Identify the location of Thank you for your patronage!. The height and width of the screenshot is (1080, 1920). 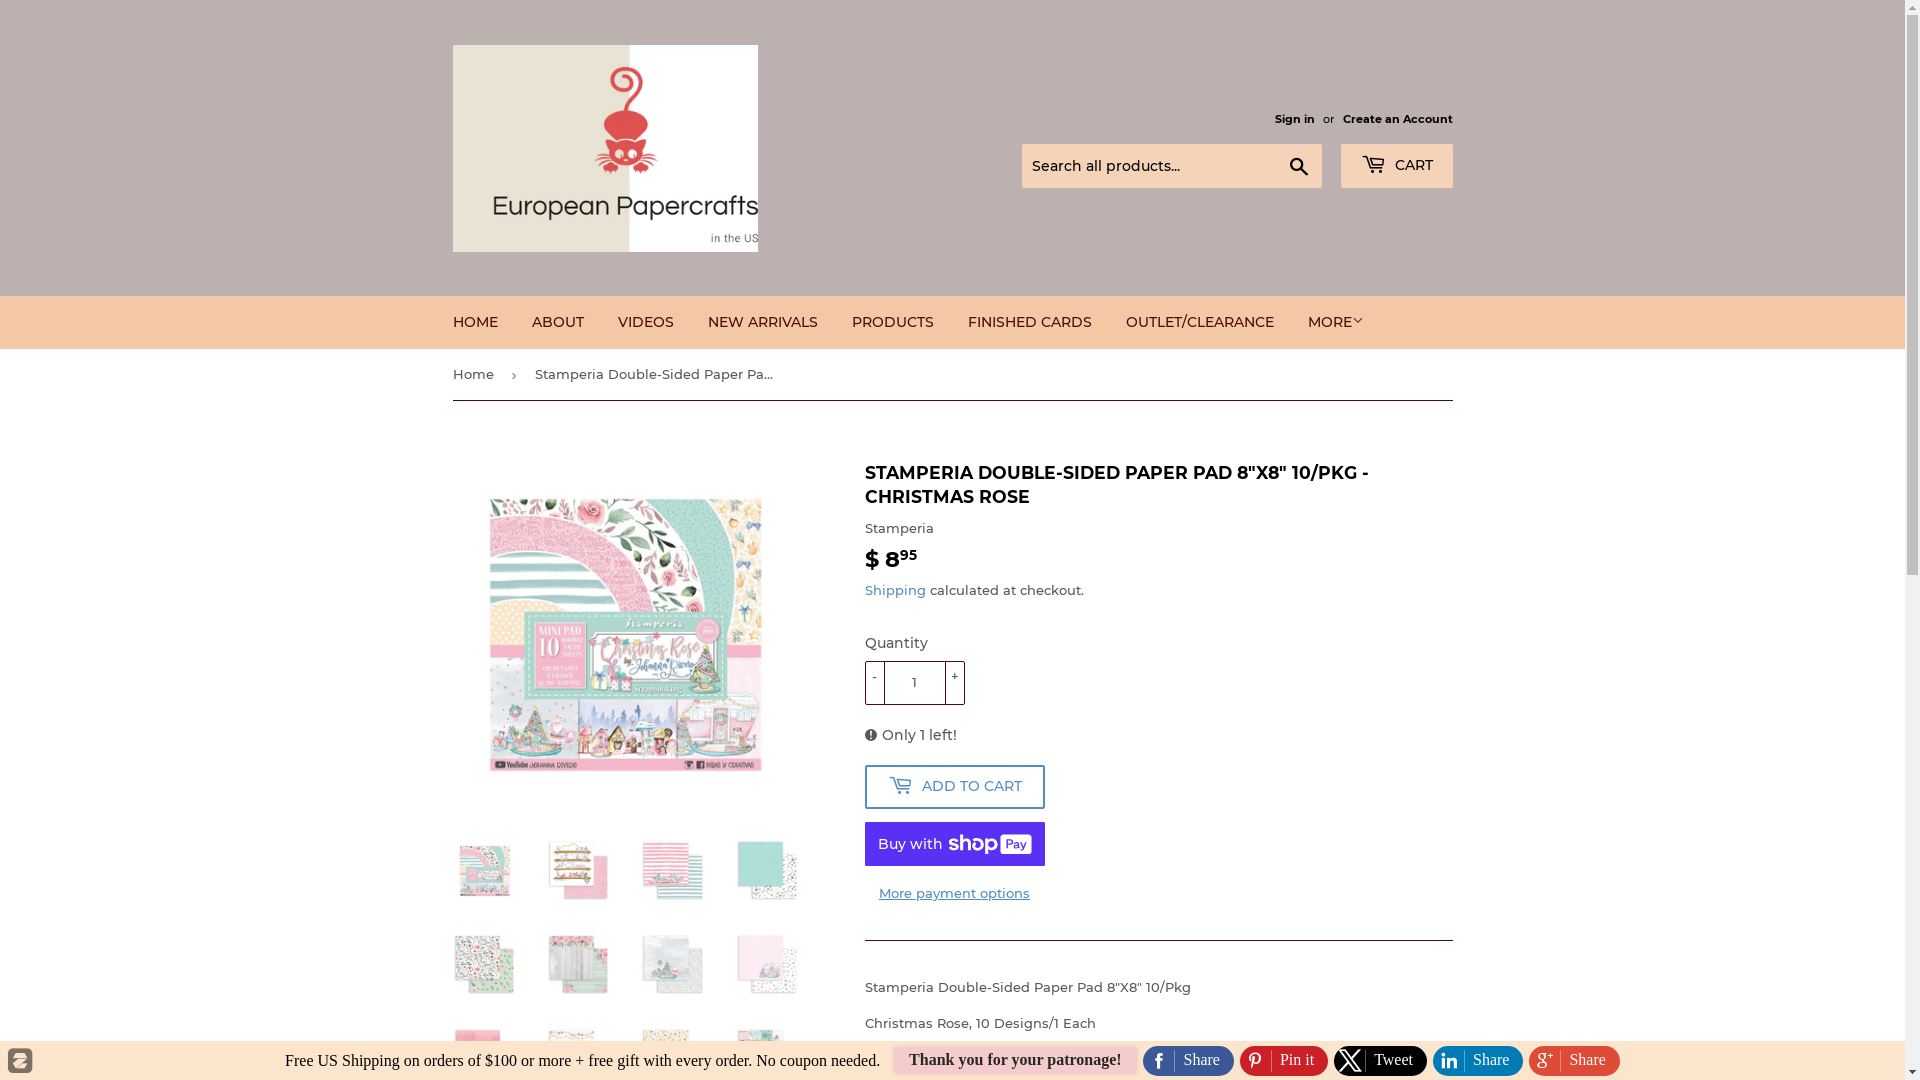
(1015, 1060).